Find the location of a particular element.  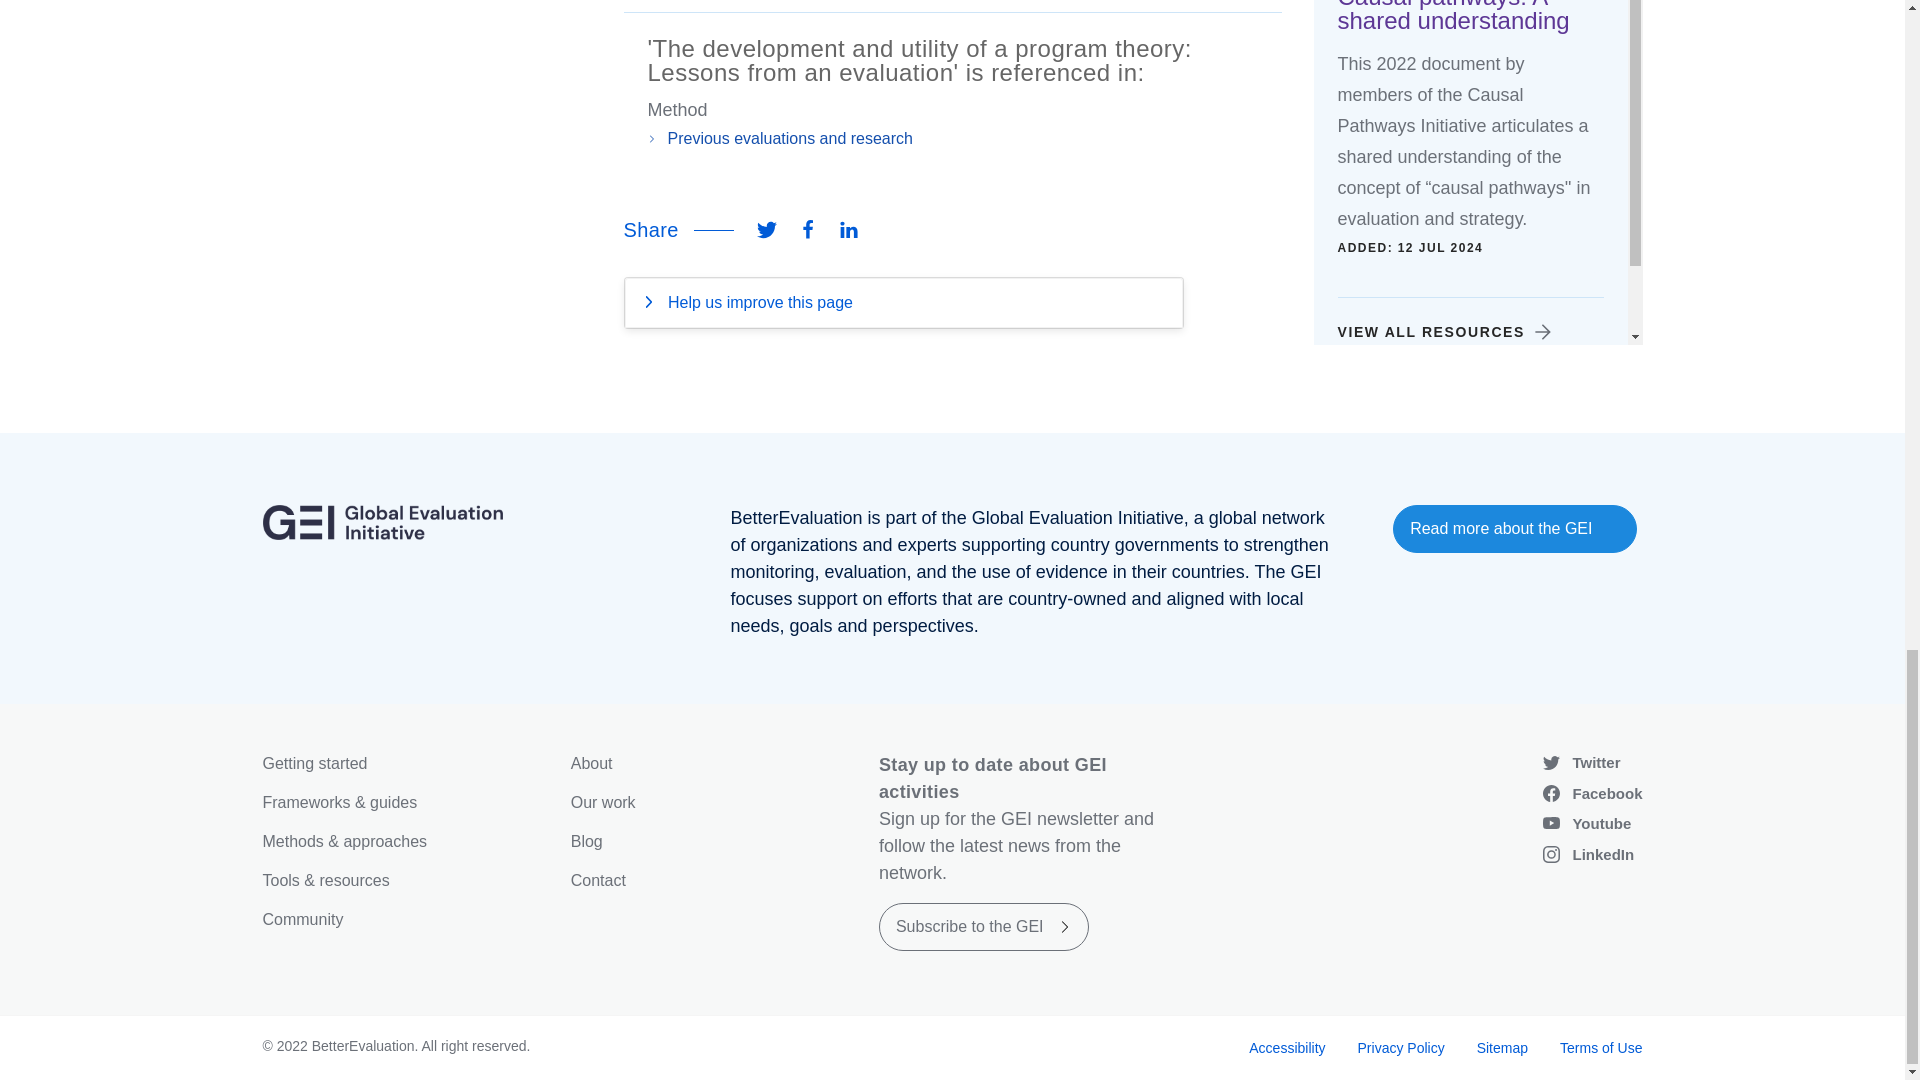

Share this via LinkedIn is located at coordinates (849, 230).